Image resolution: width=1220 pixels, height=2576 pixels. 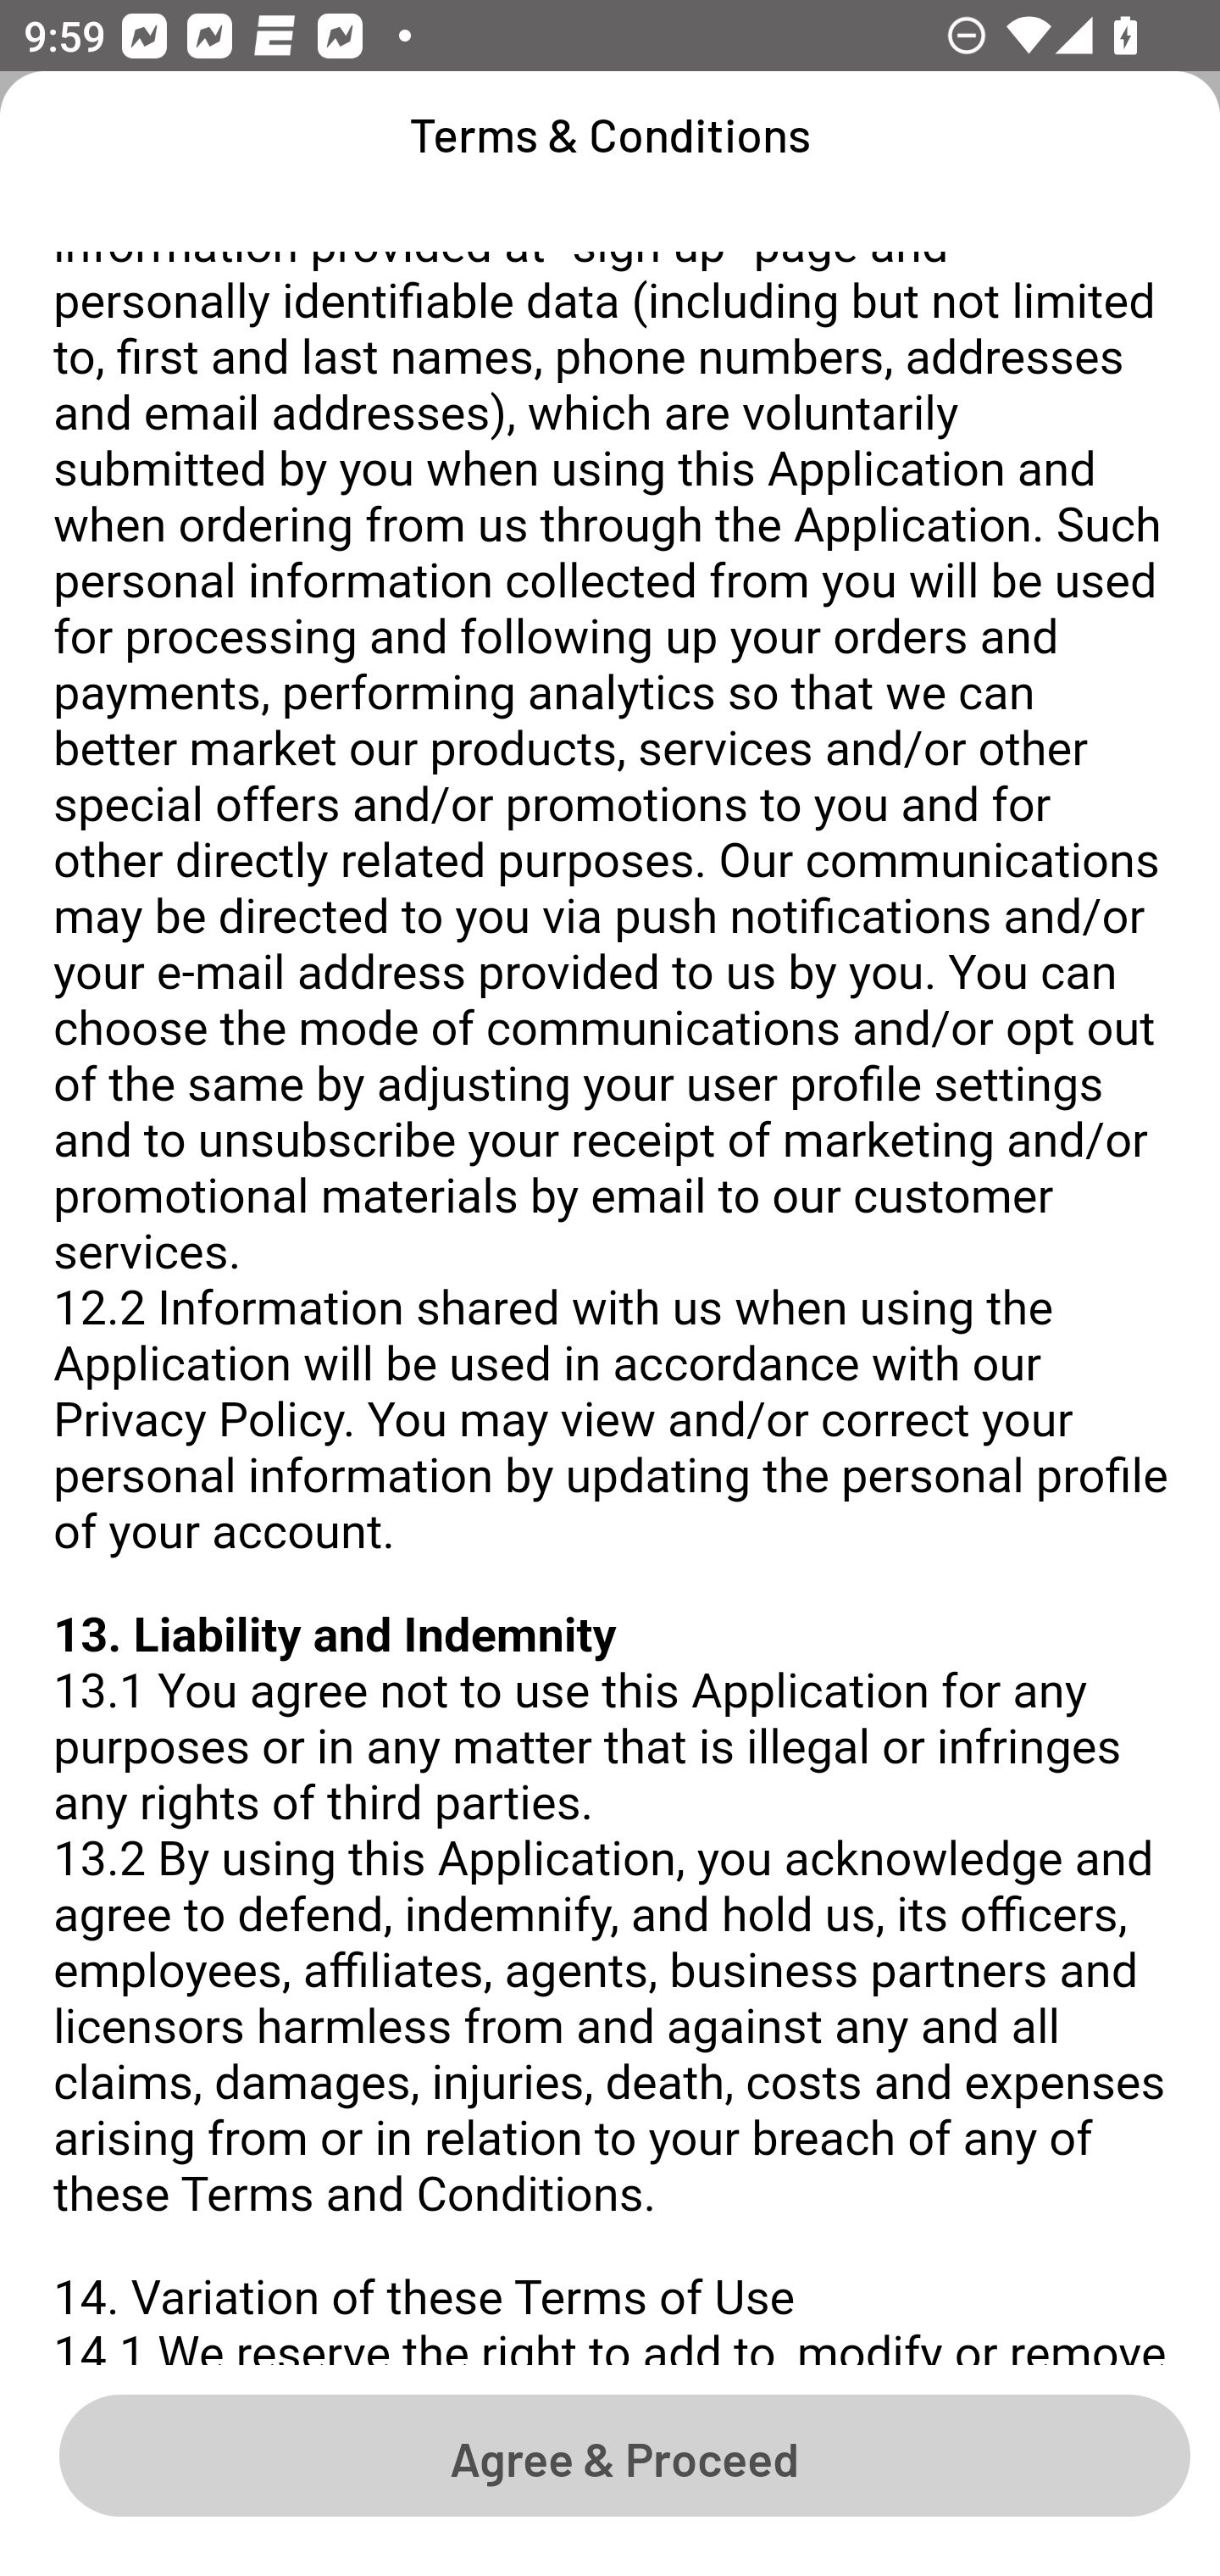 What do you see at coordinates (624, 2454) in the screenshot?
I see `Agree & Proceed` at bounding box center [624, 2454].